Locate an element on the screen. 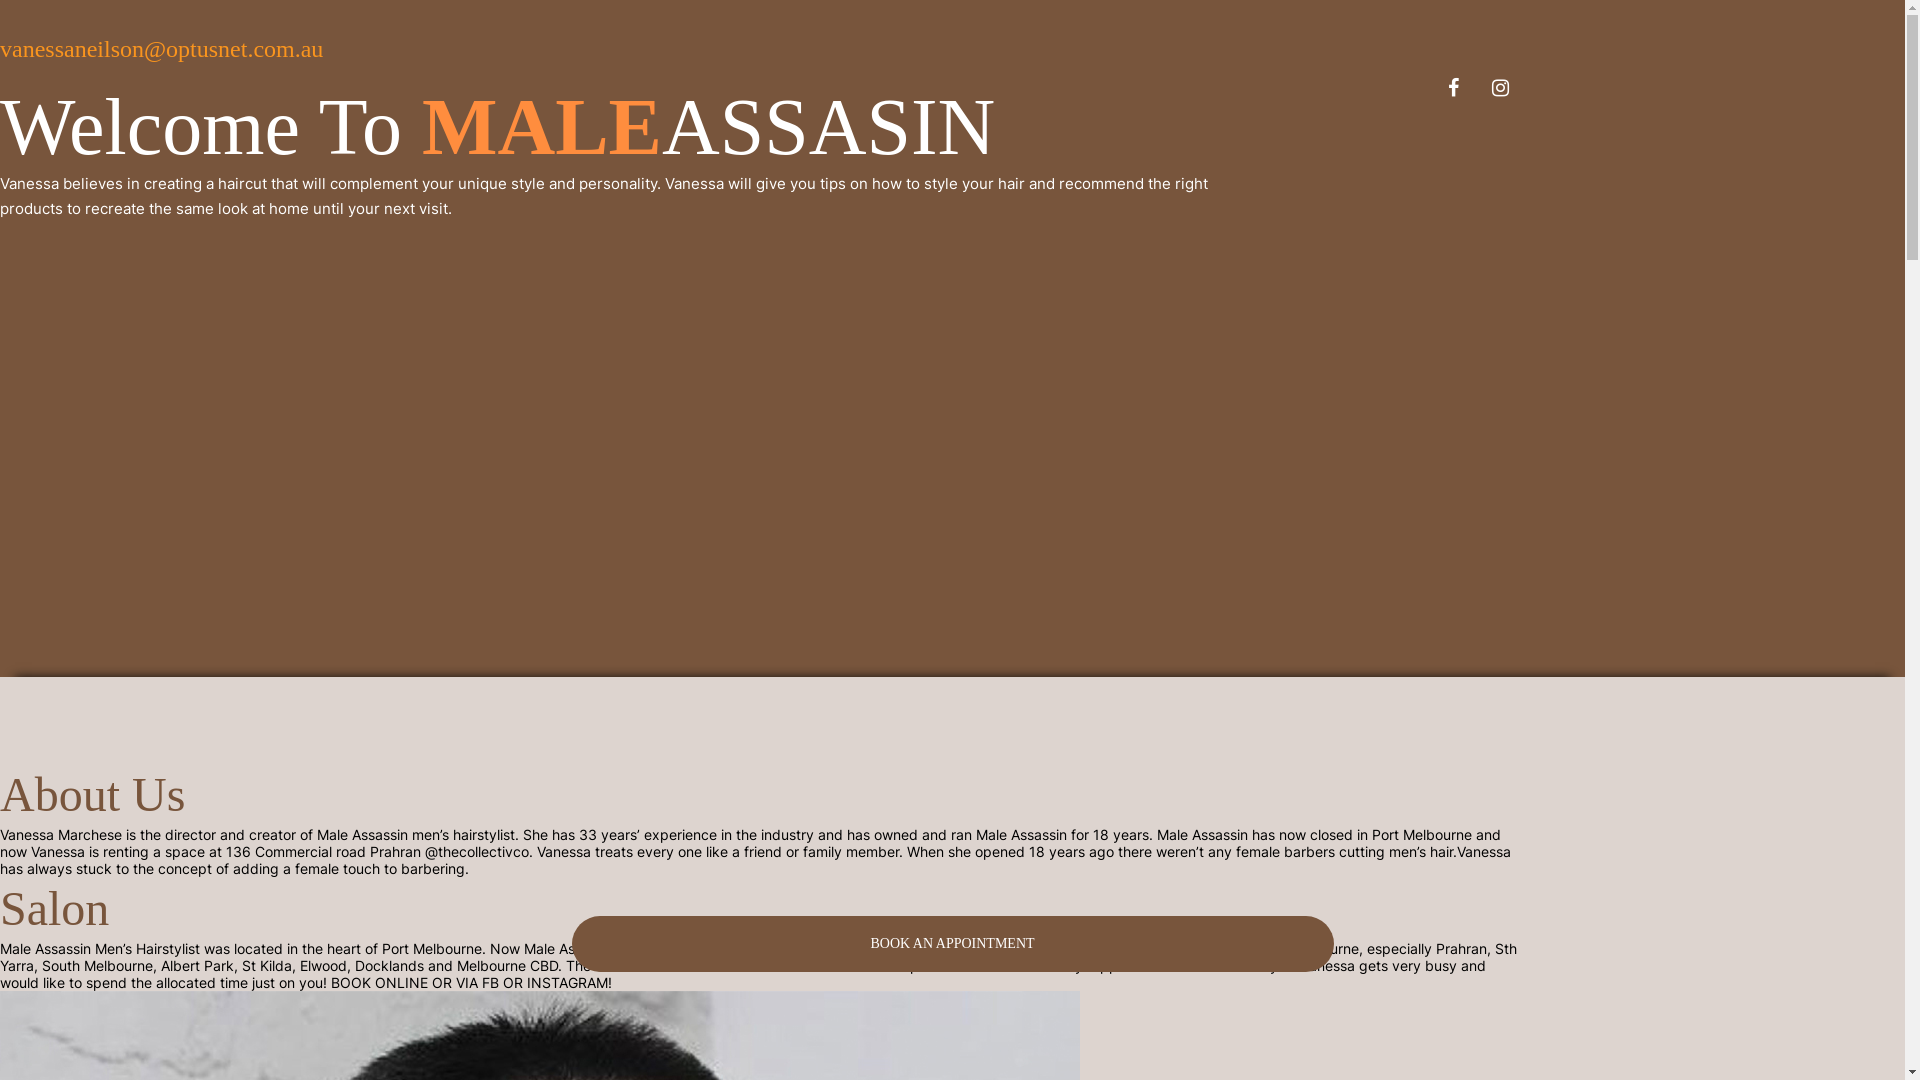 Image resolution: width=1920 pixels, height=1080 pixels. vanessaneilson@optusnet.com.au is located at coordinates (162, 49).